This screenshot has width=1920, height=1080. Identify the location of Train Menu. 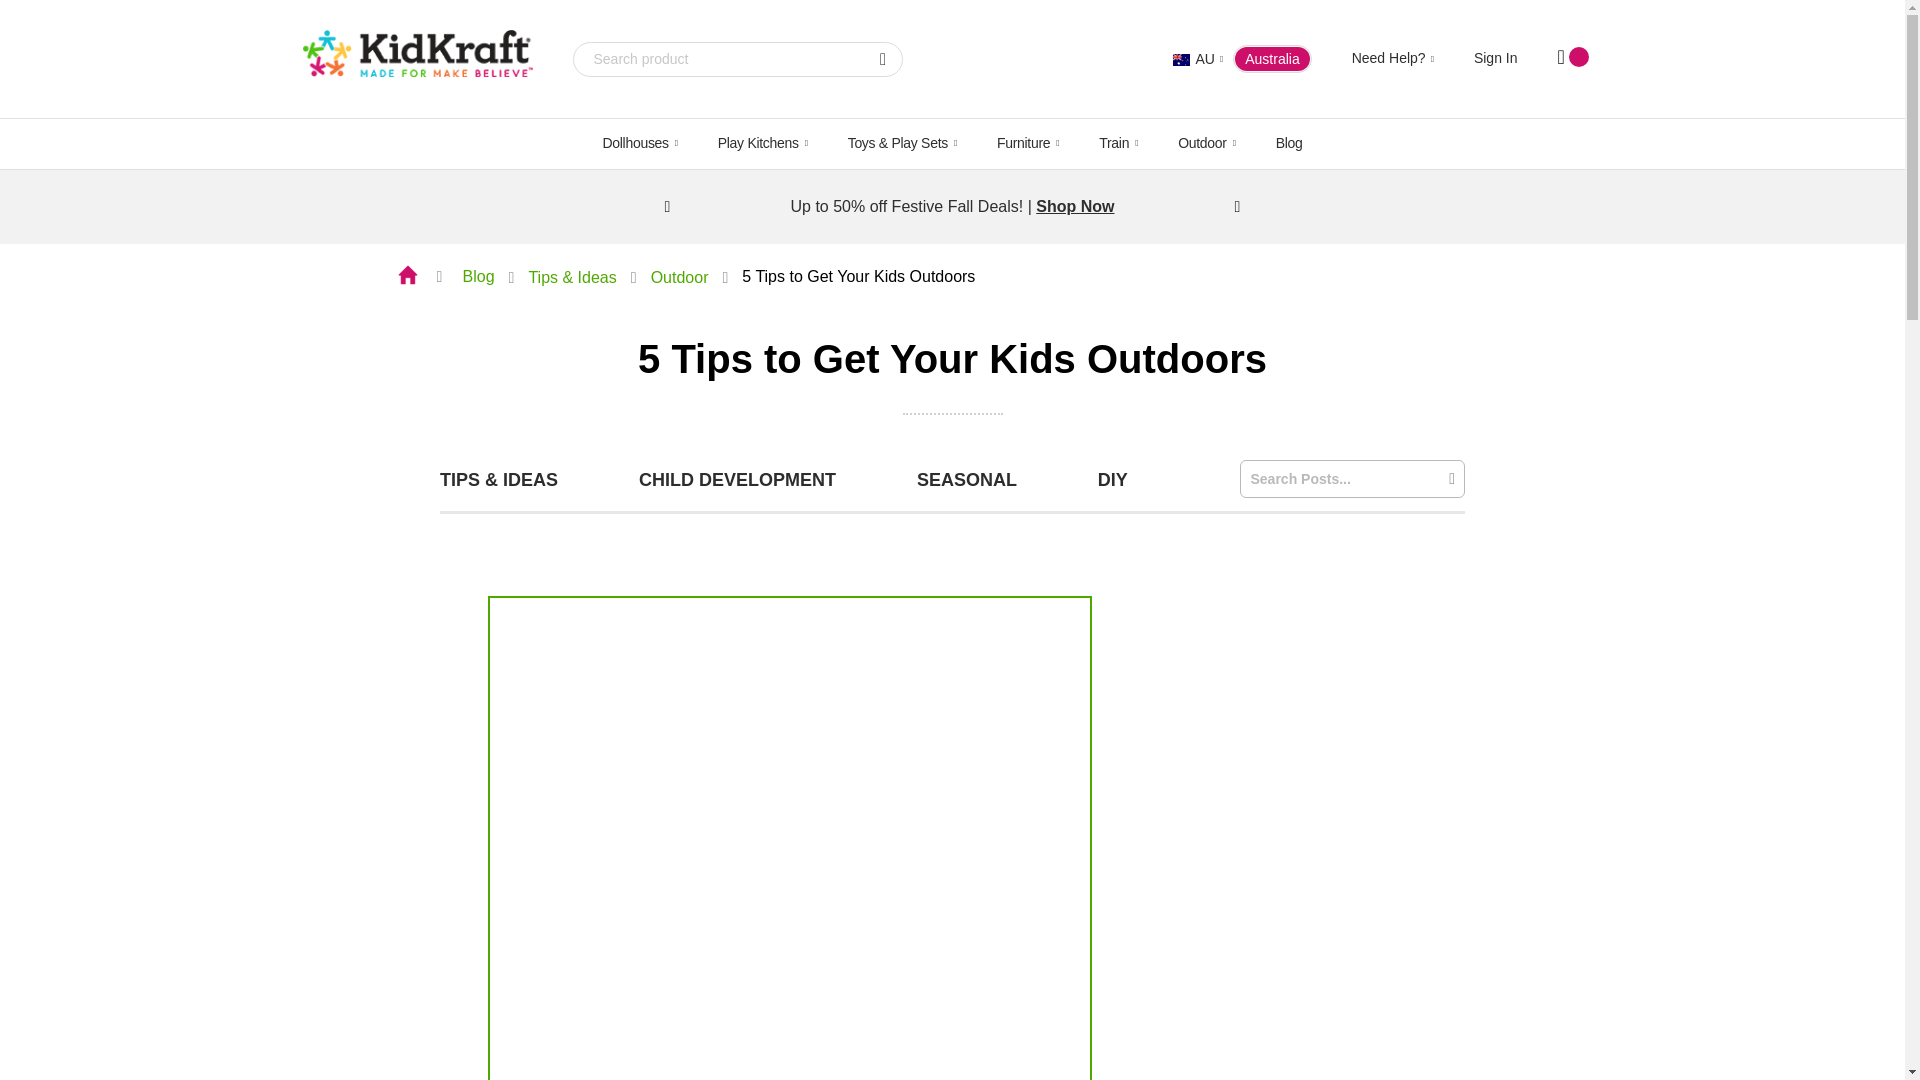
(1118, 143).